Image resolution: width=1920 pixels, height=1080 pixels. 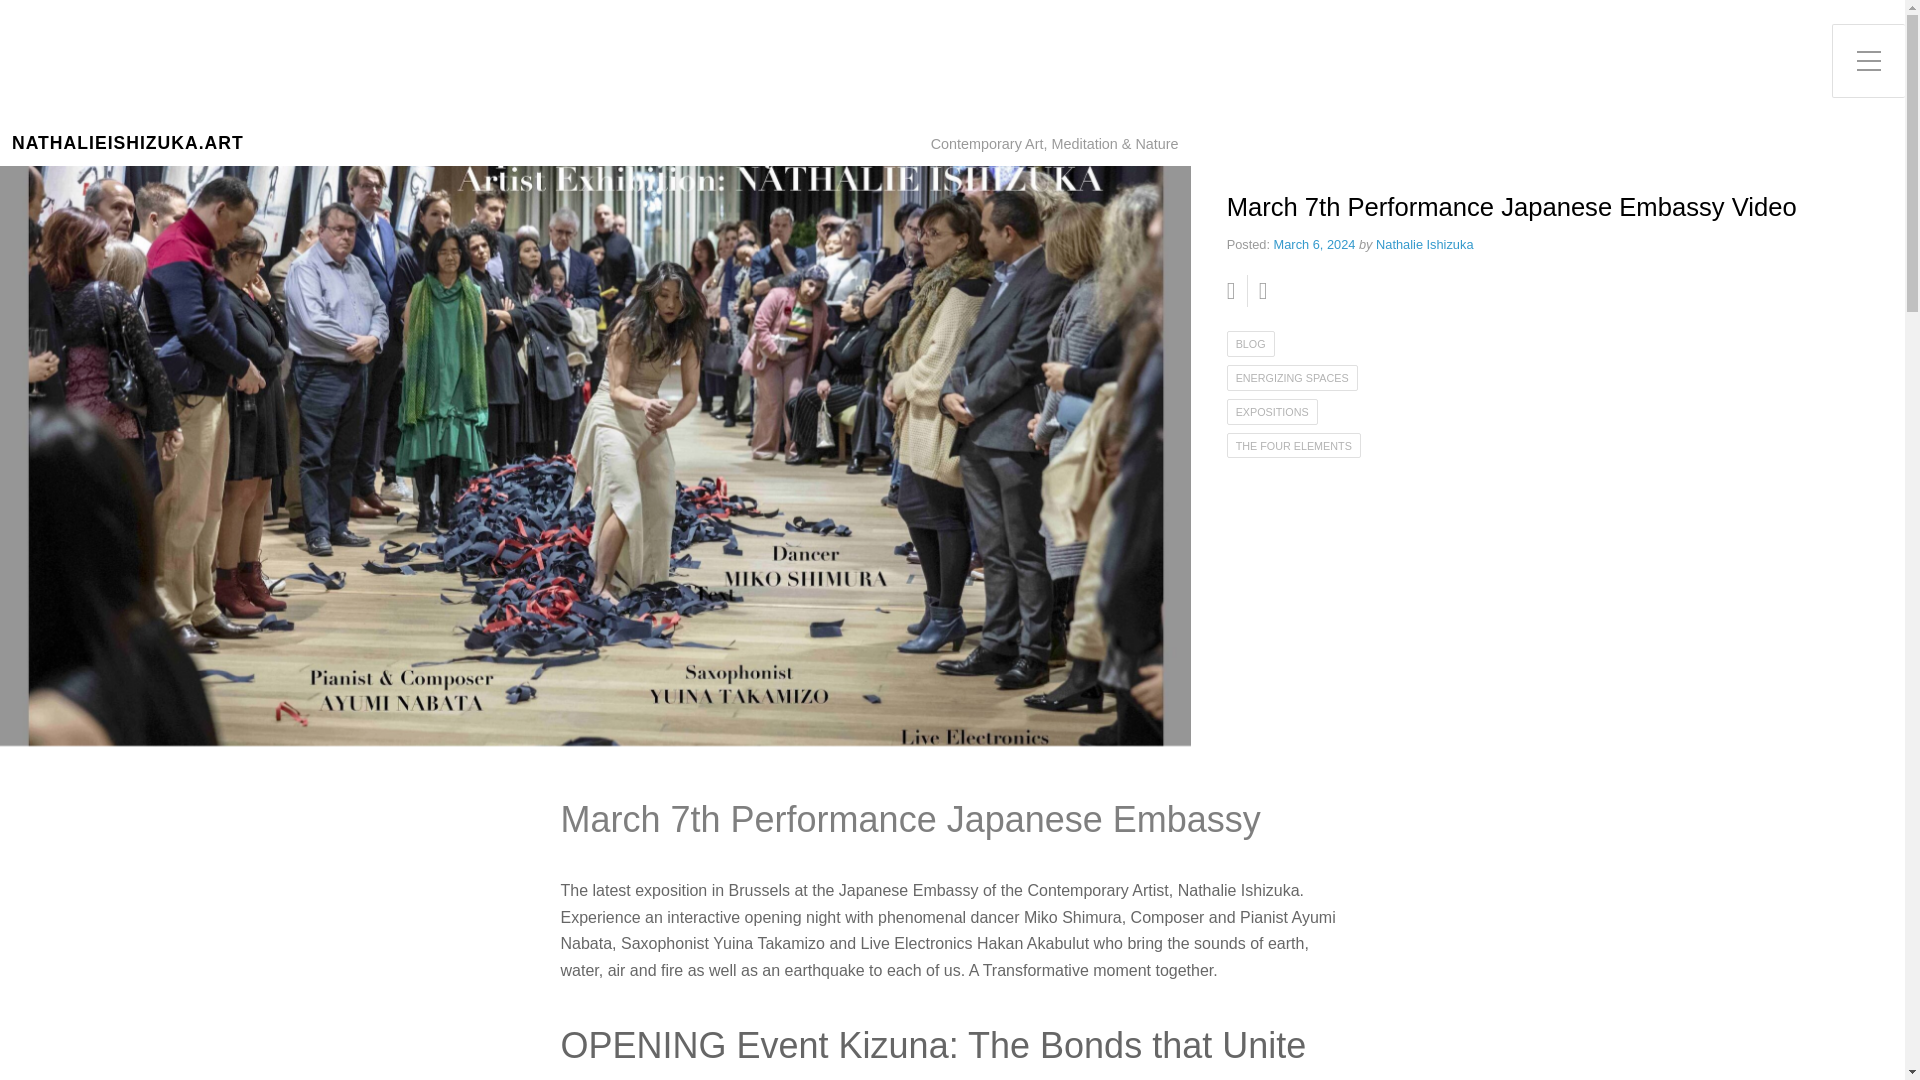 I want to click on EXPOSITIONS, so click(x=1272, y=412).